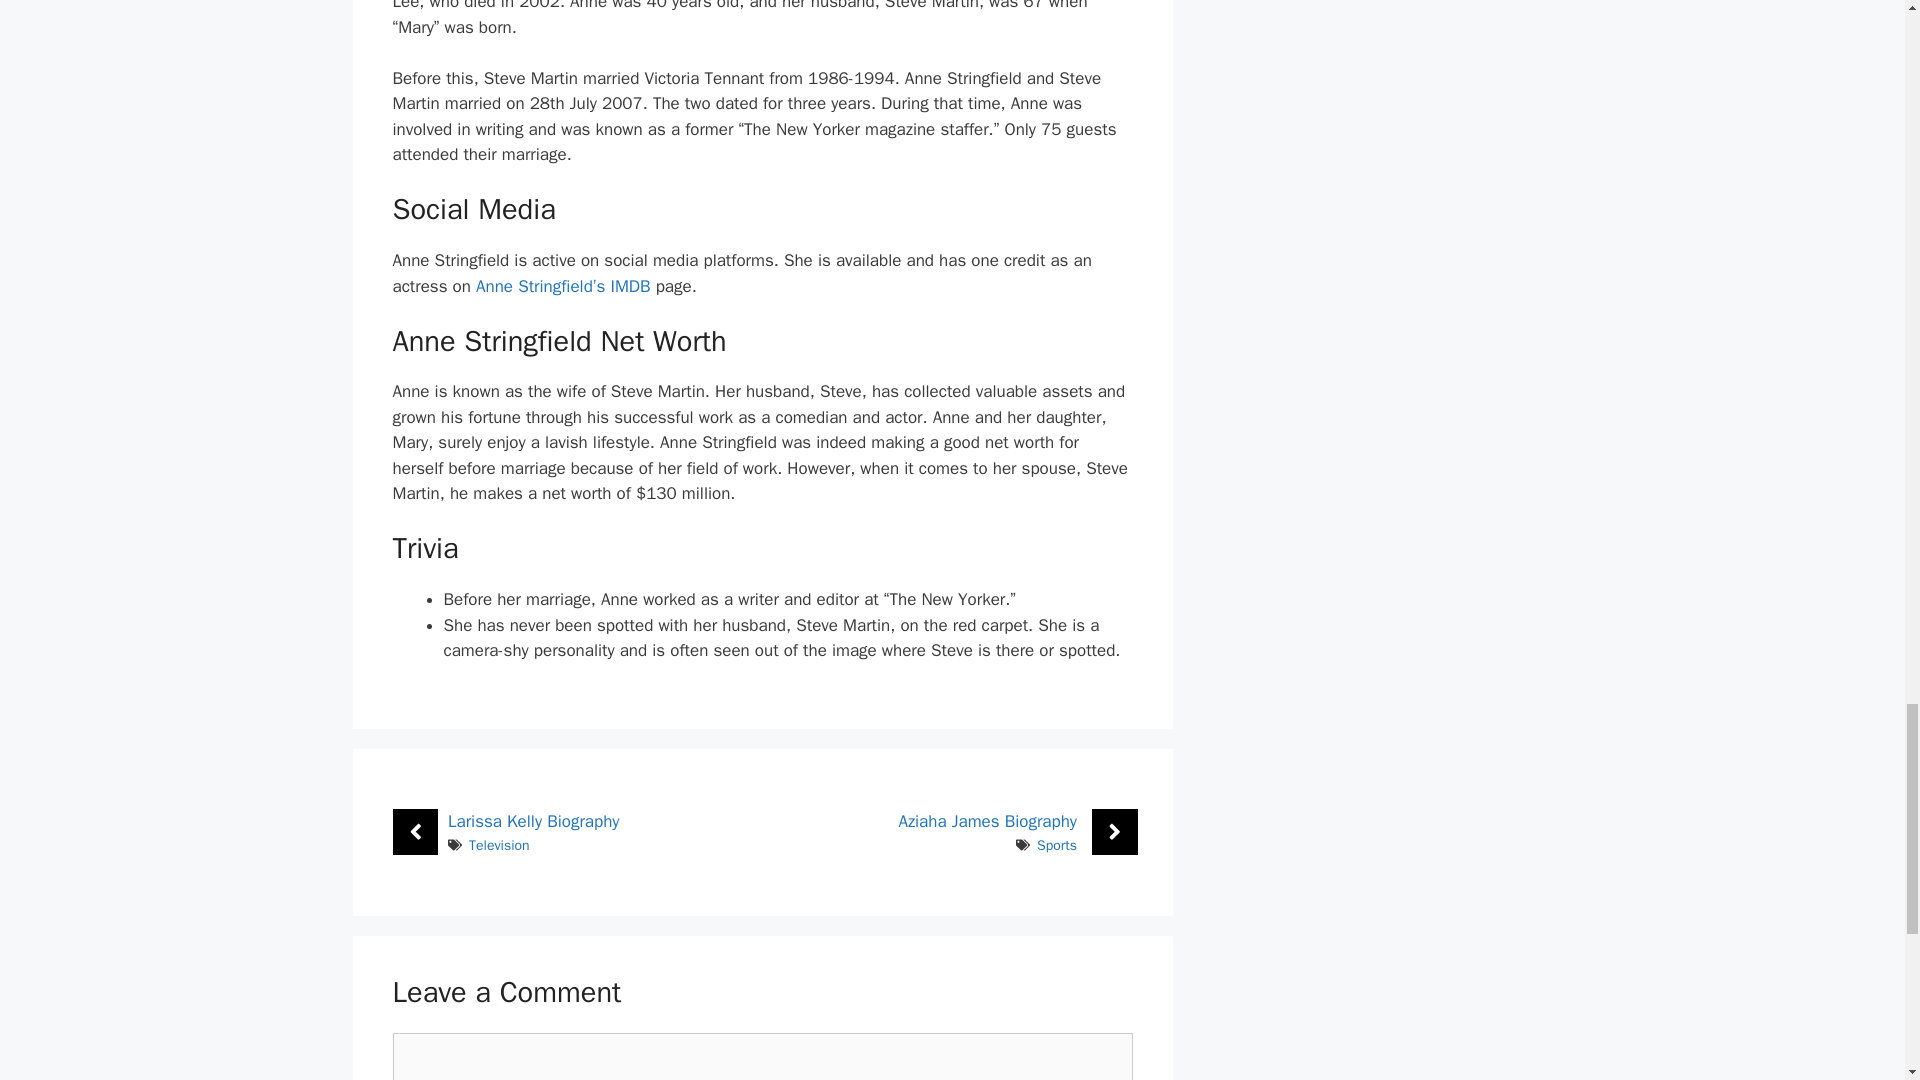 The width and height of the screenshot is (1920, 1080). I want to click on Aziaha James Biography, so click(988, 821).